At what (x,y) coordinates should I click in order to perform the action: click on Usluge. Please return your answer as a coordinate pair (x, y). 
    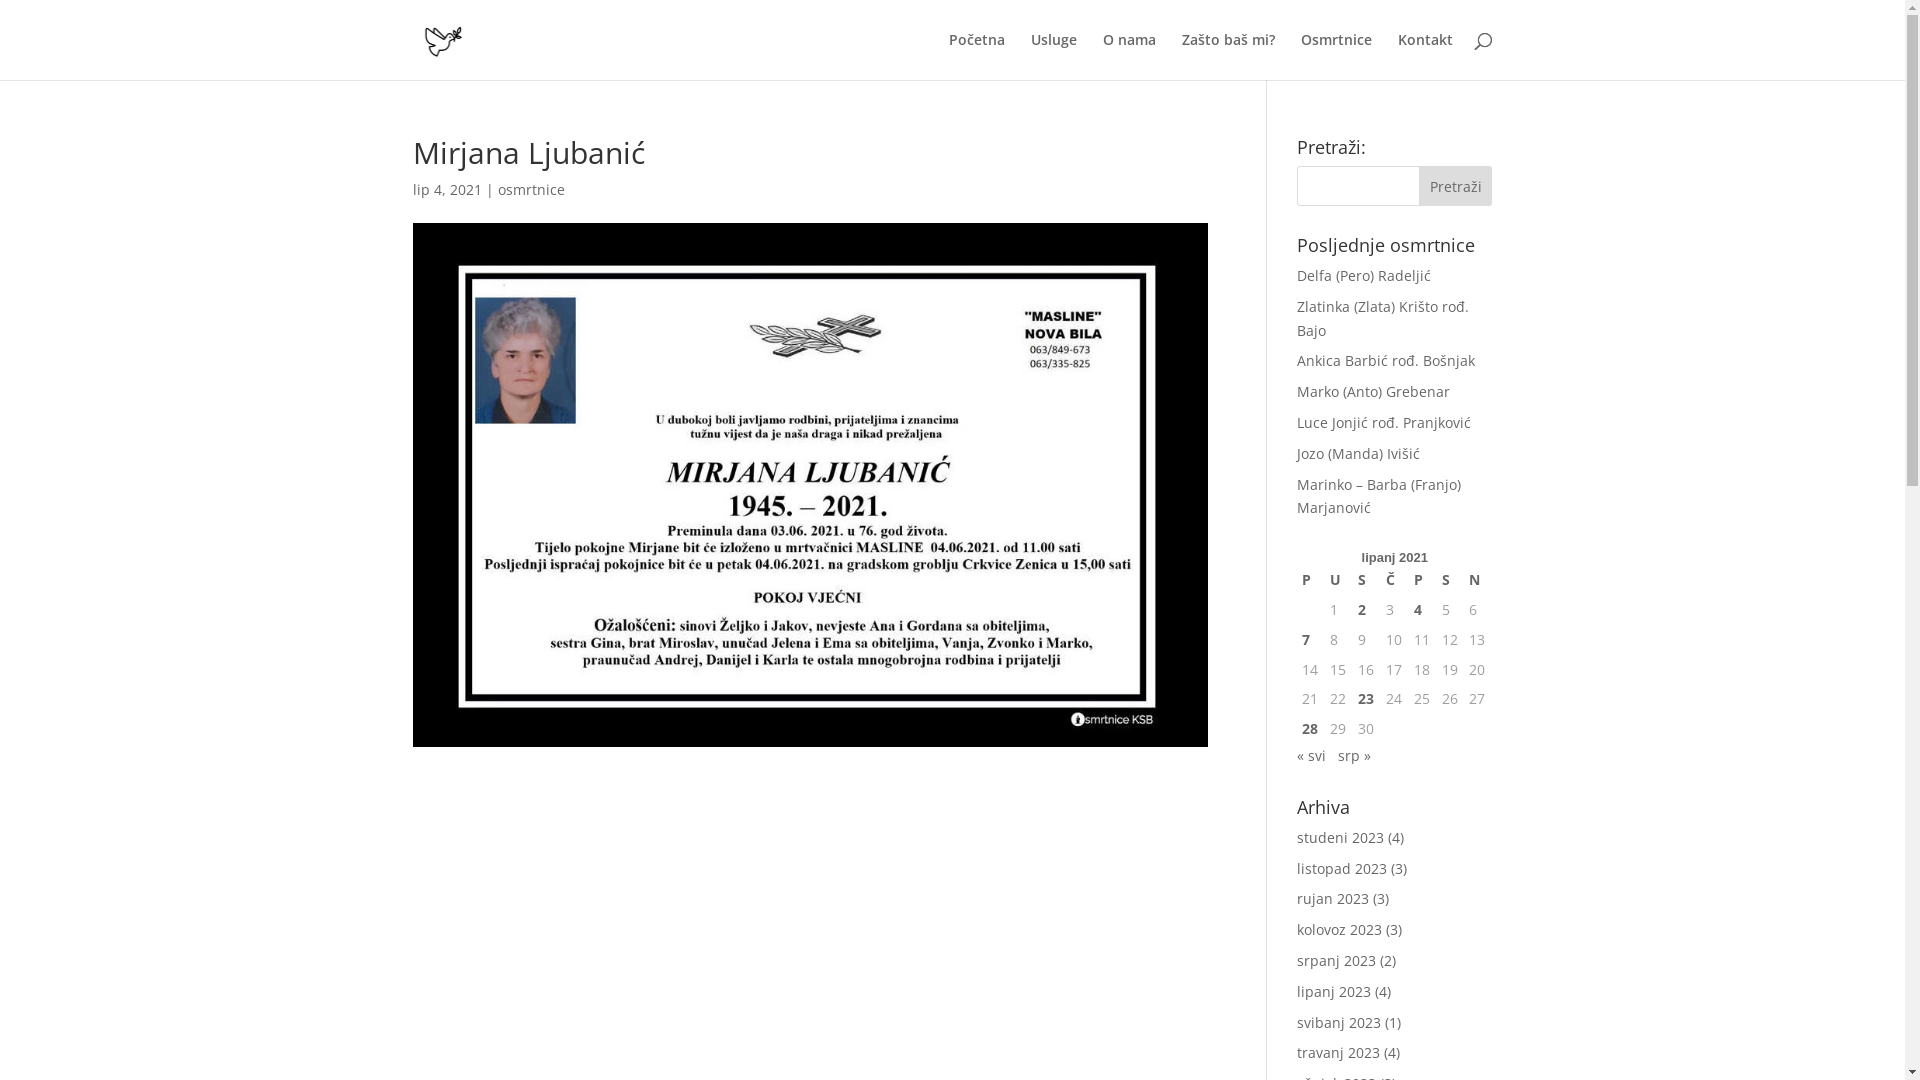
    Looking at the image, I should click on (1053, 56).